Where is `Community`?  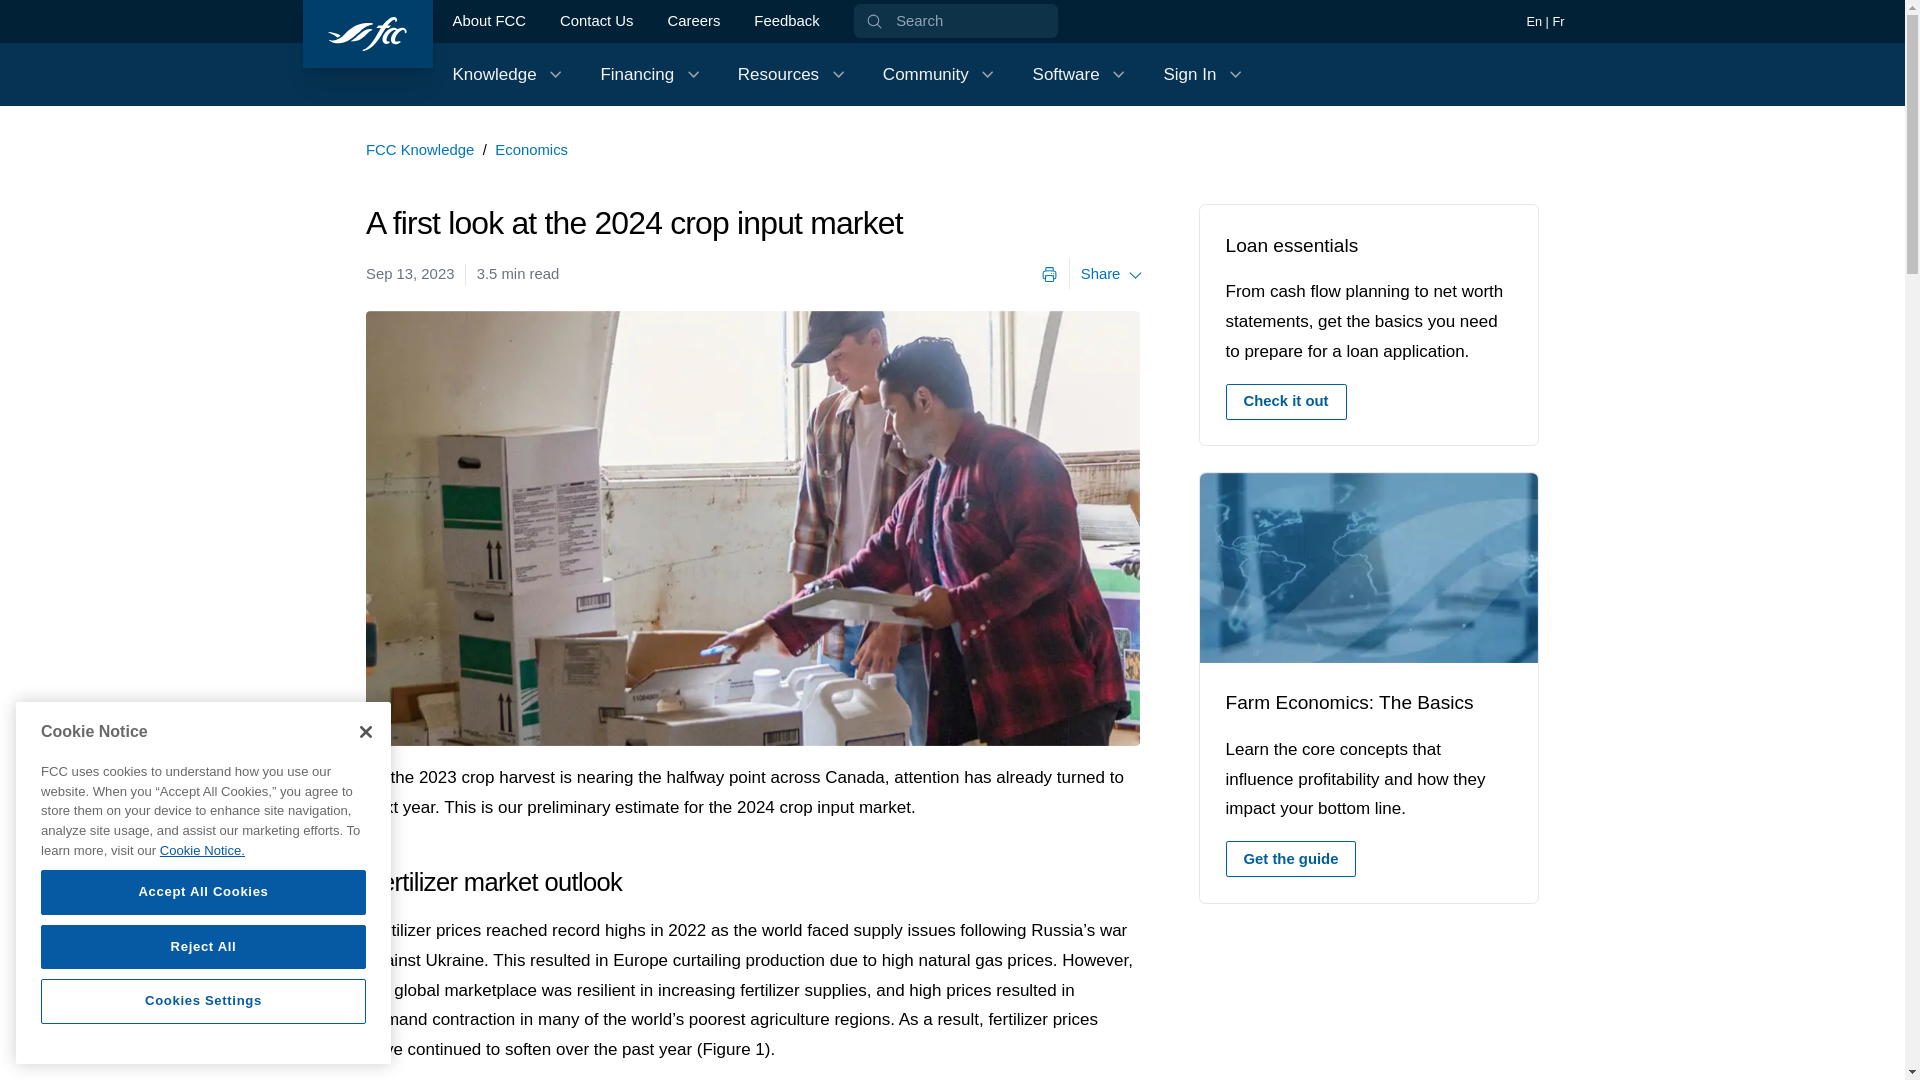 Community is located at coordinates (694, 21).